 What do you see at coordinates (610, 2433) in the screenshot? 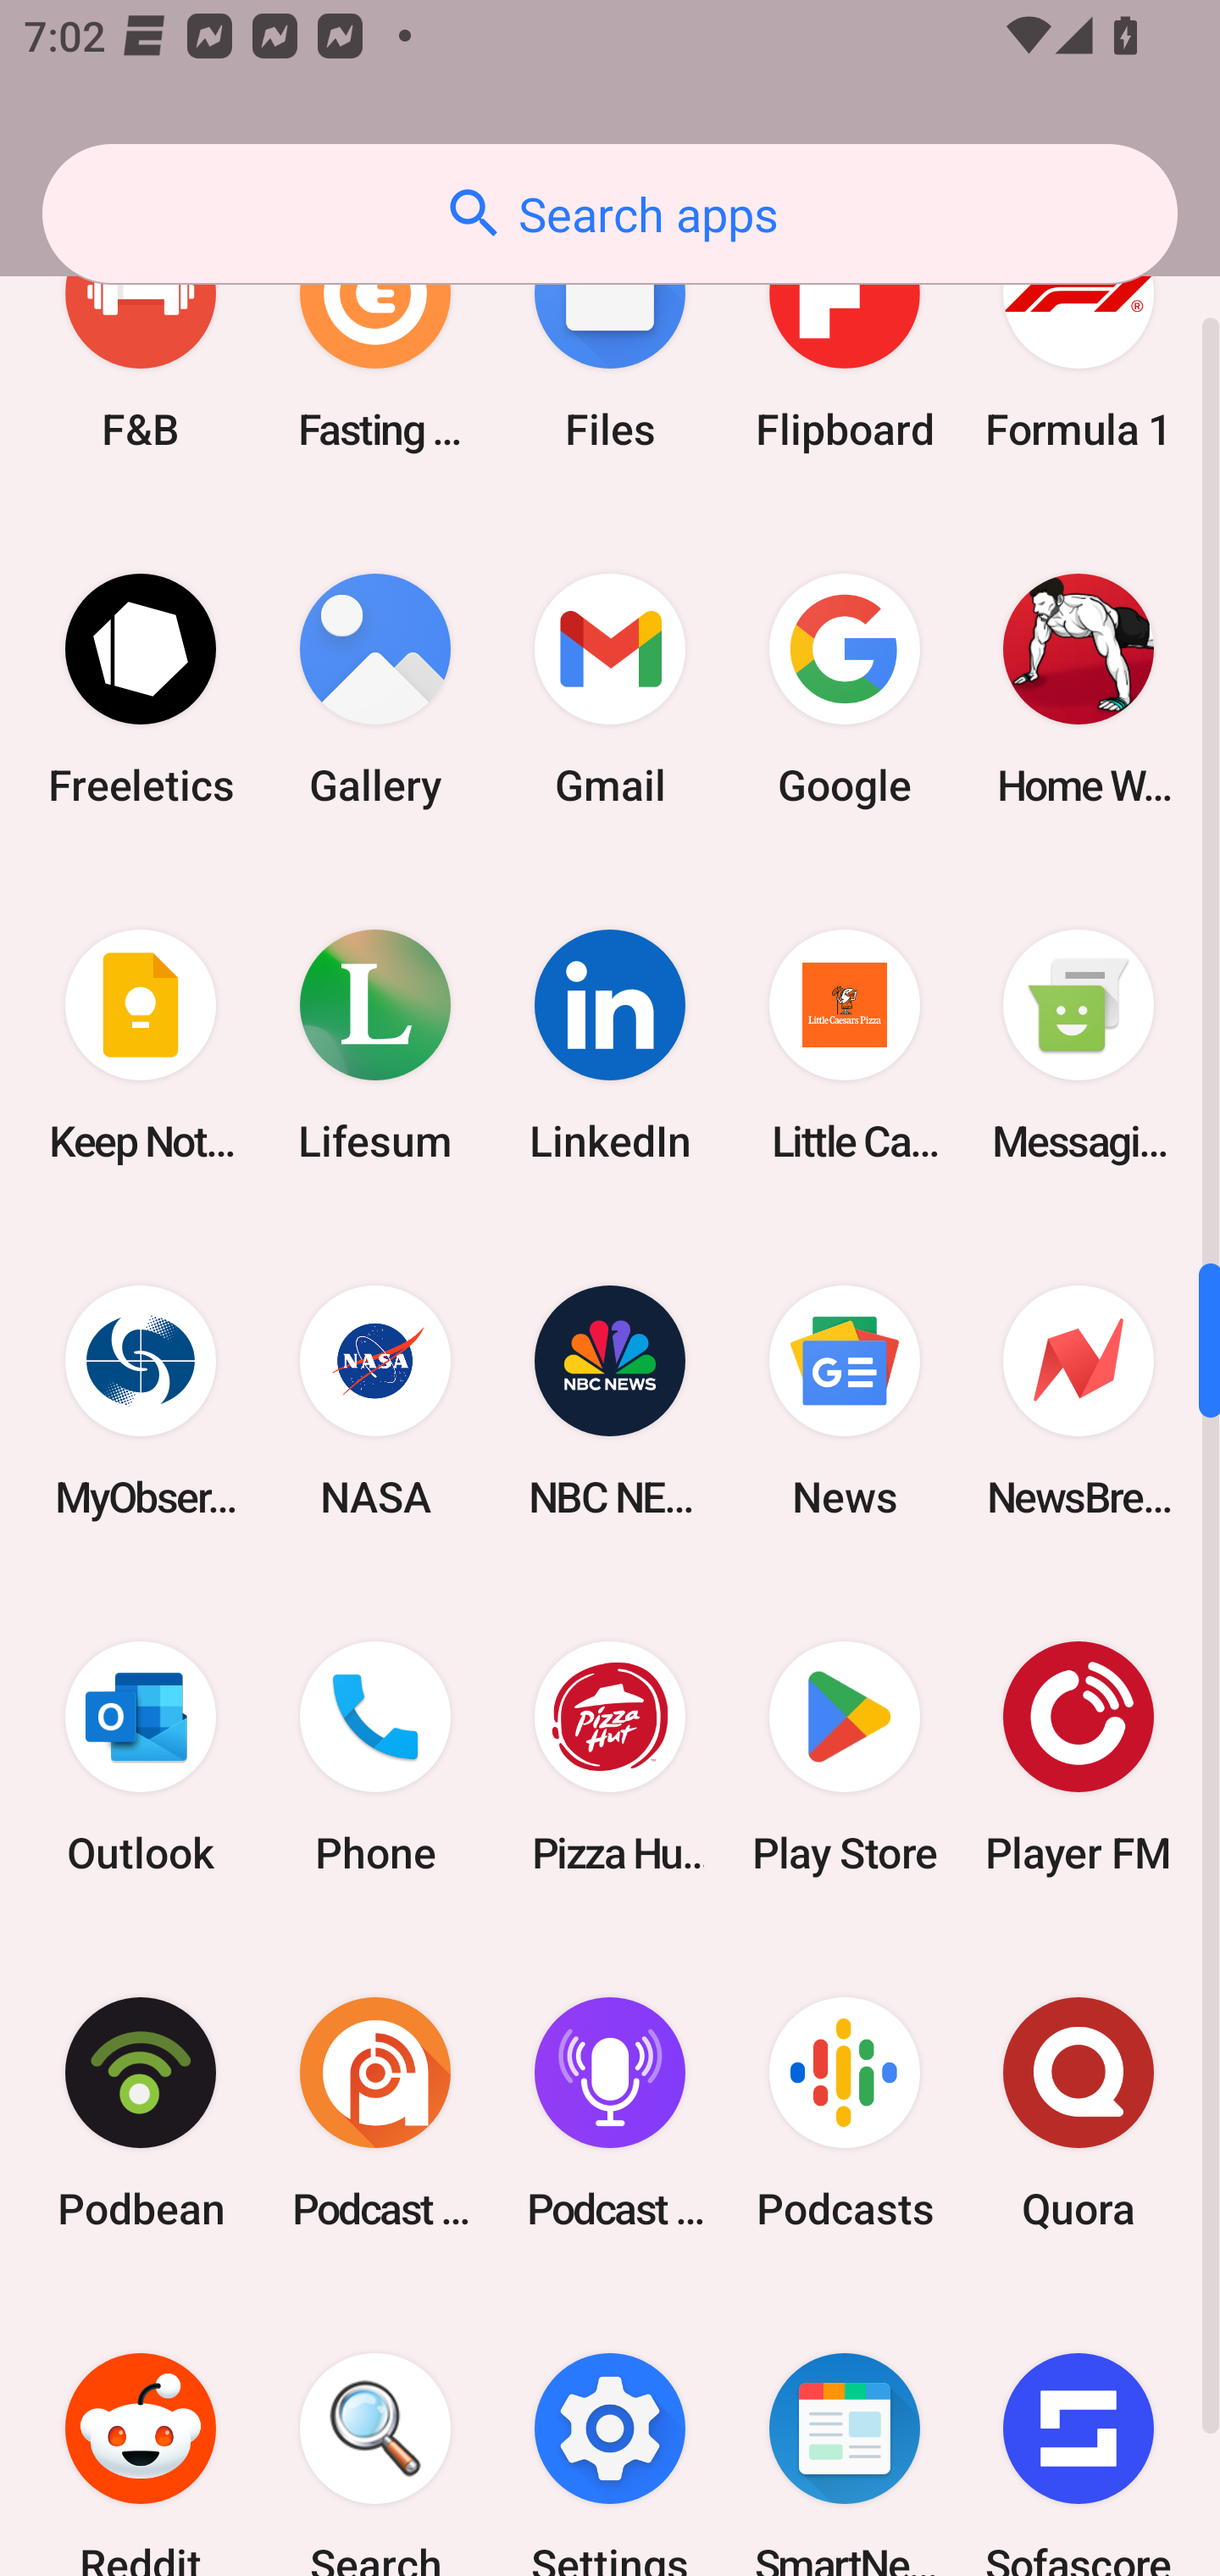
I see `Settings` at bounding box center [610, 2433].